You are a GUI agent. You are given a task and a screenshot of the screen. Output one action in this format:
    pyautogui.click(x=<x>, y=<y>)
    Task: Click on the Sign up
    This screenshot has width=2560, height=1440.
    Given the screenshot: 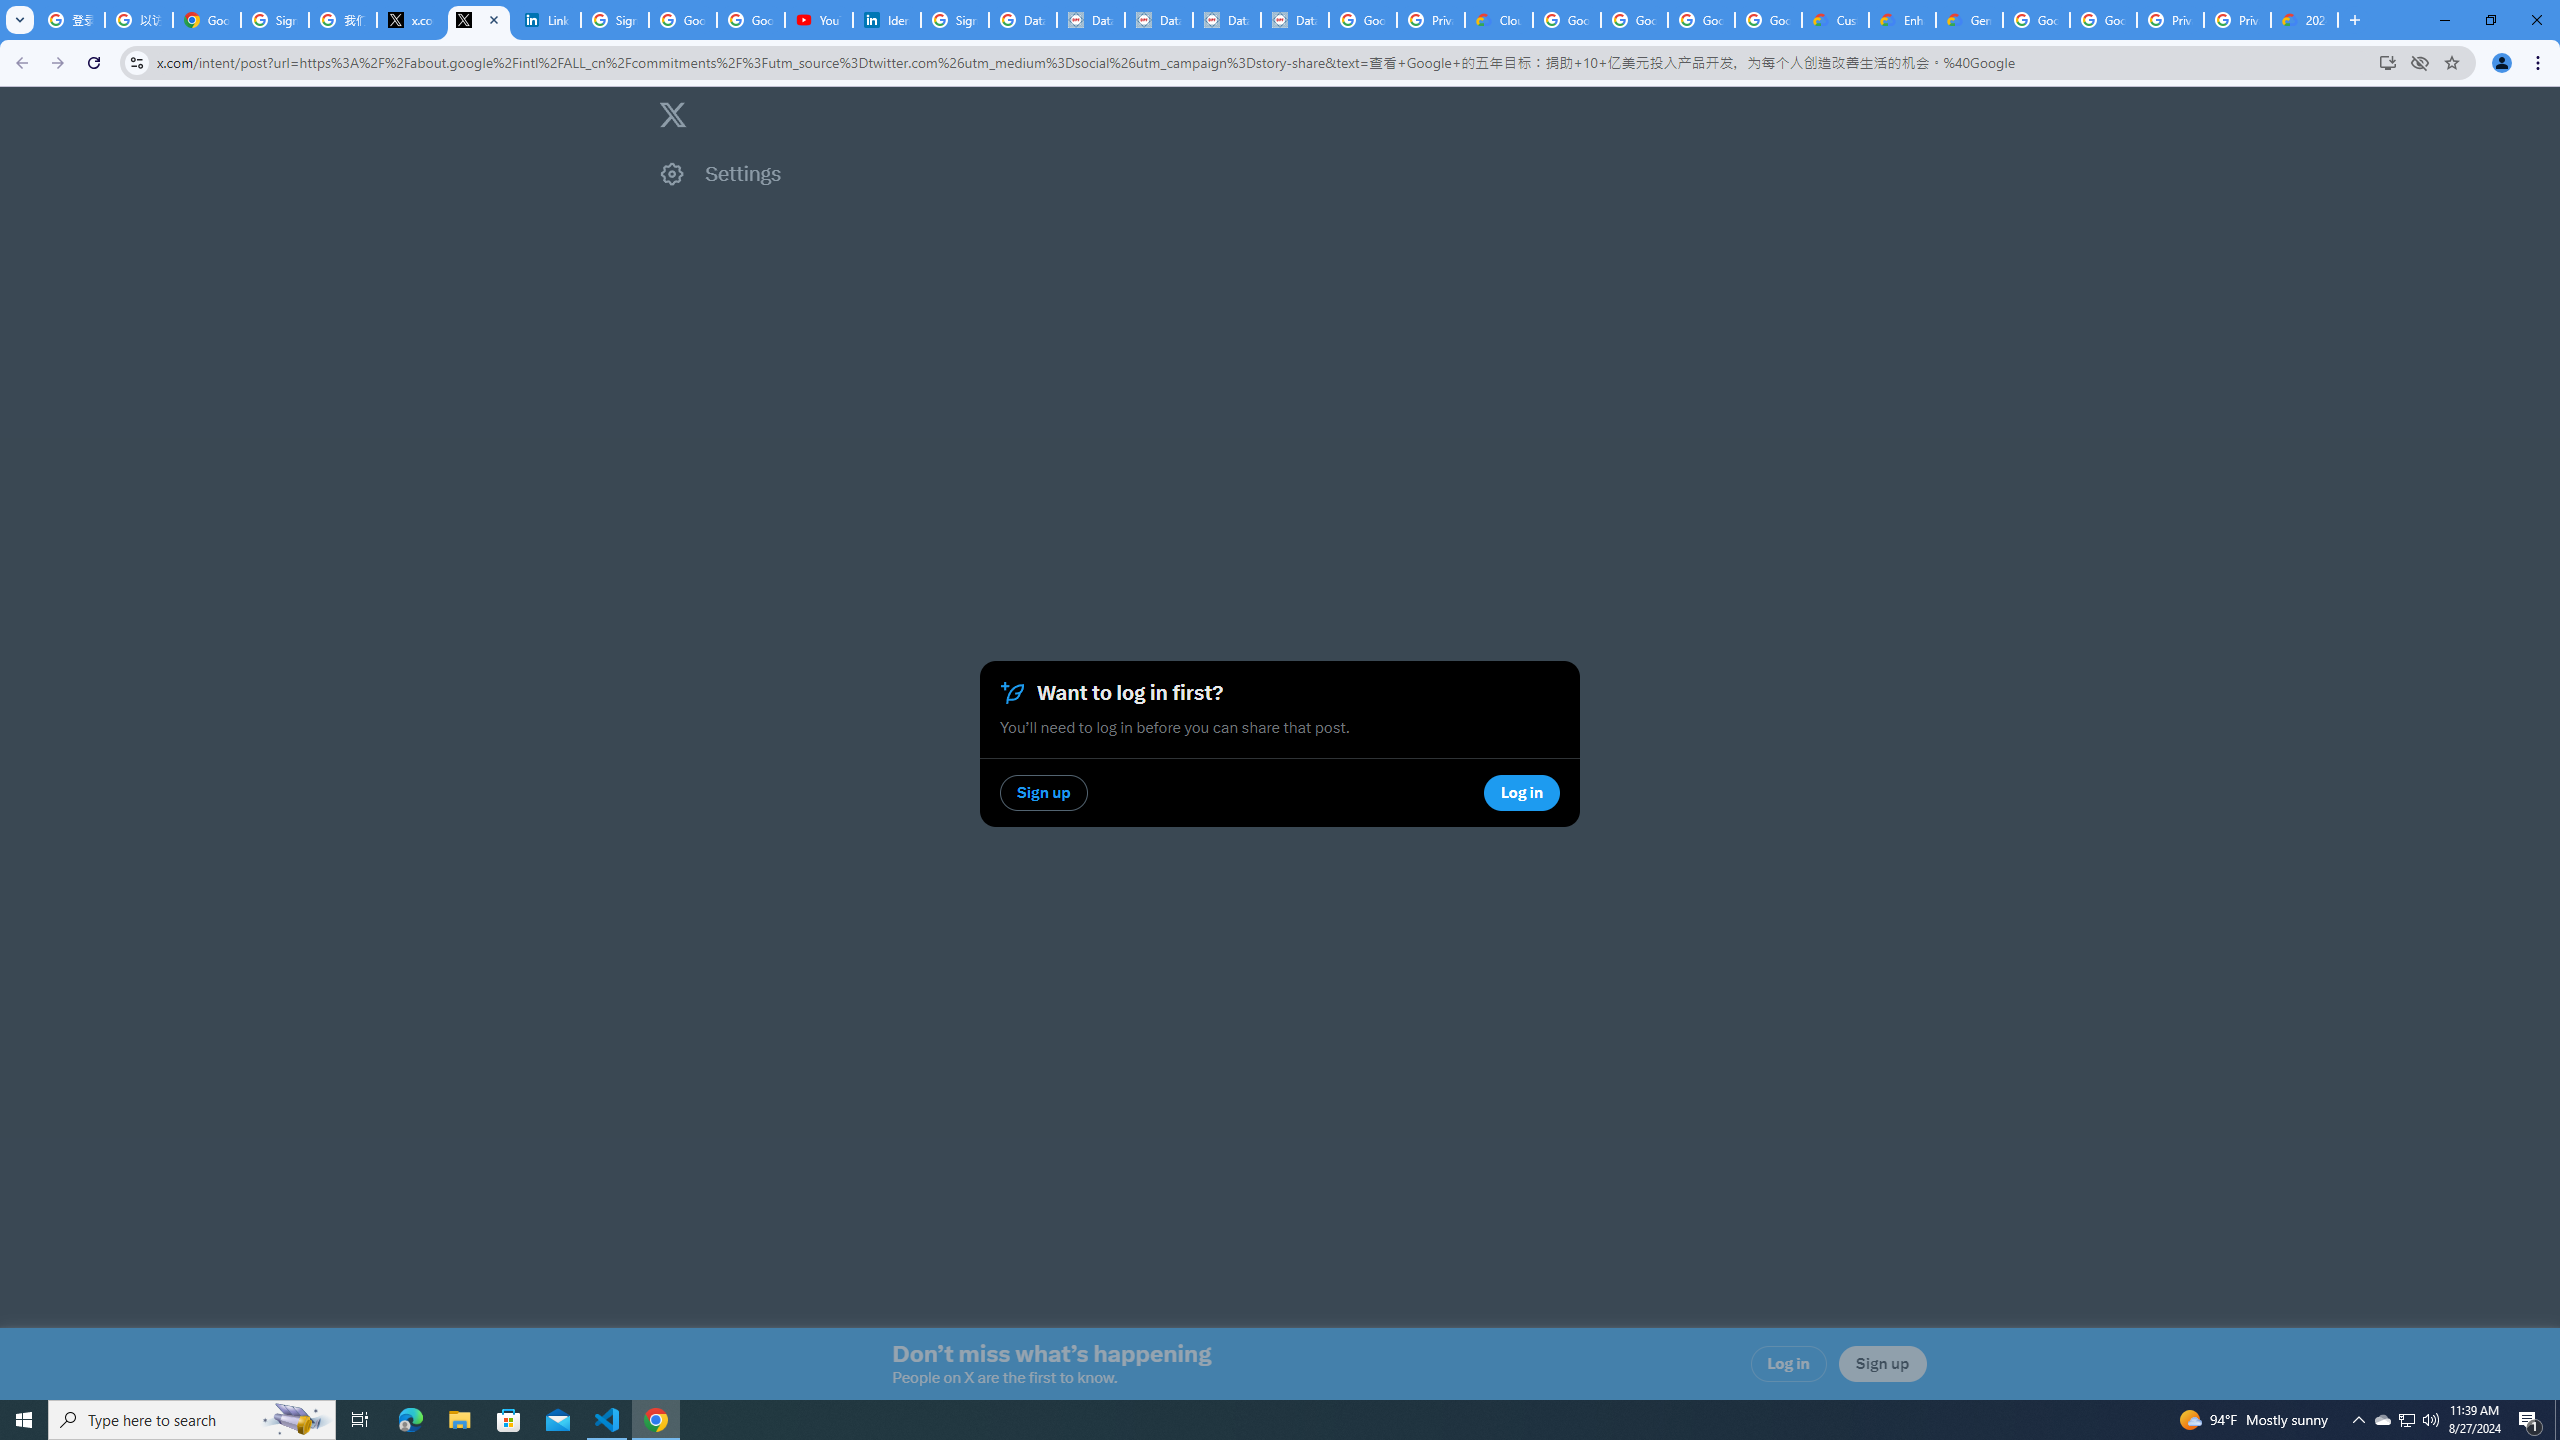 What is the action you would take?
    pyautogui.click(x=1882, y=1364)
    